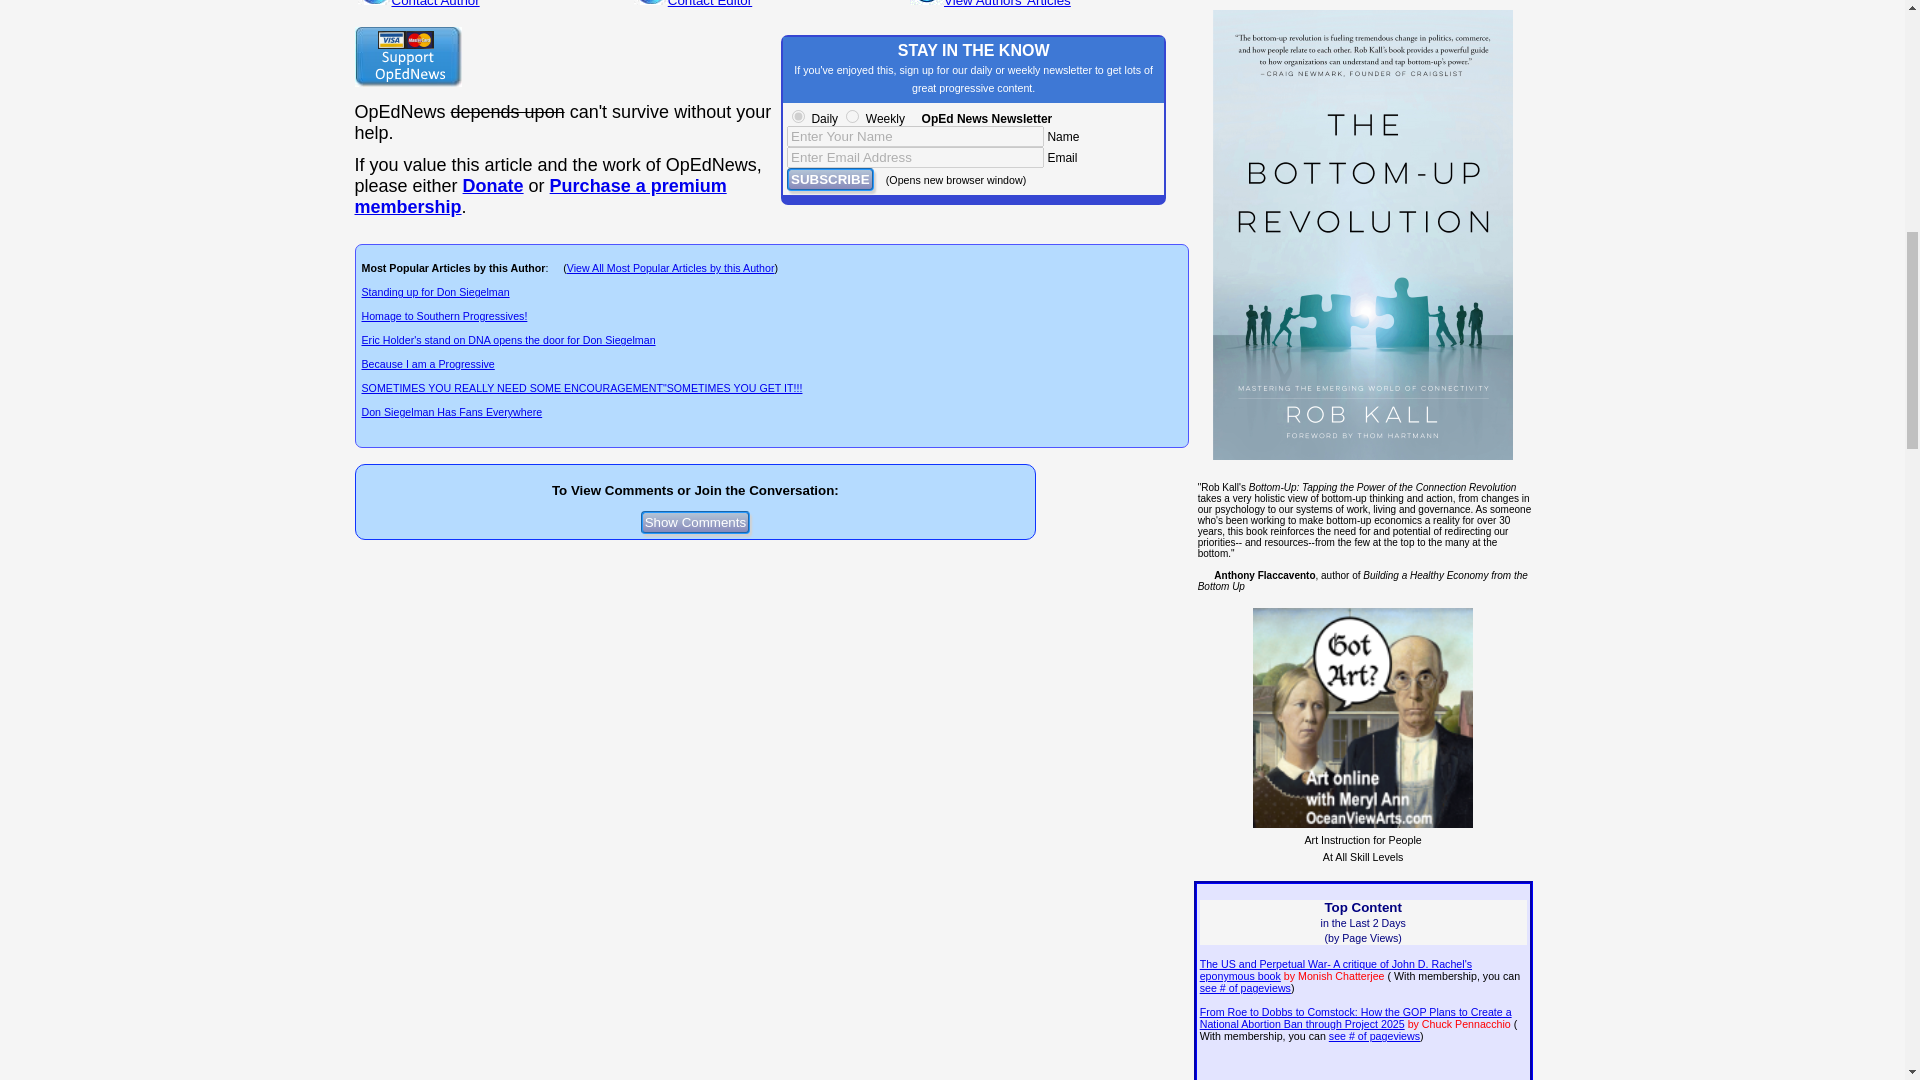 The image size is (1920, 1080). I want to click on Show Comments, so click(696, 522).